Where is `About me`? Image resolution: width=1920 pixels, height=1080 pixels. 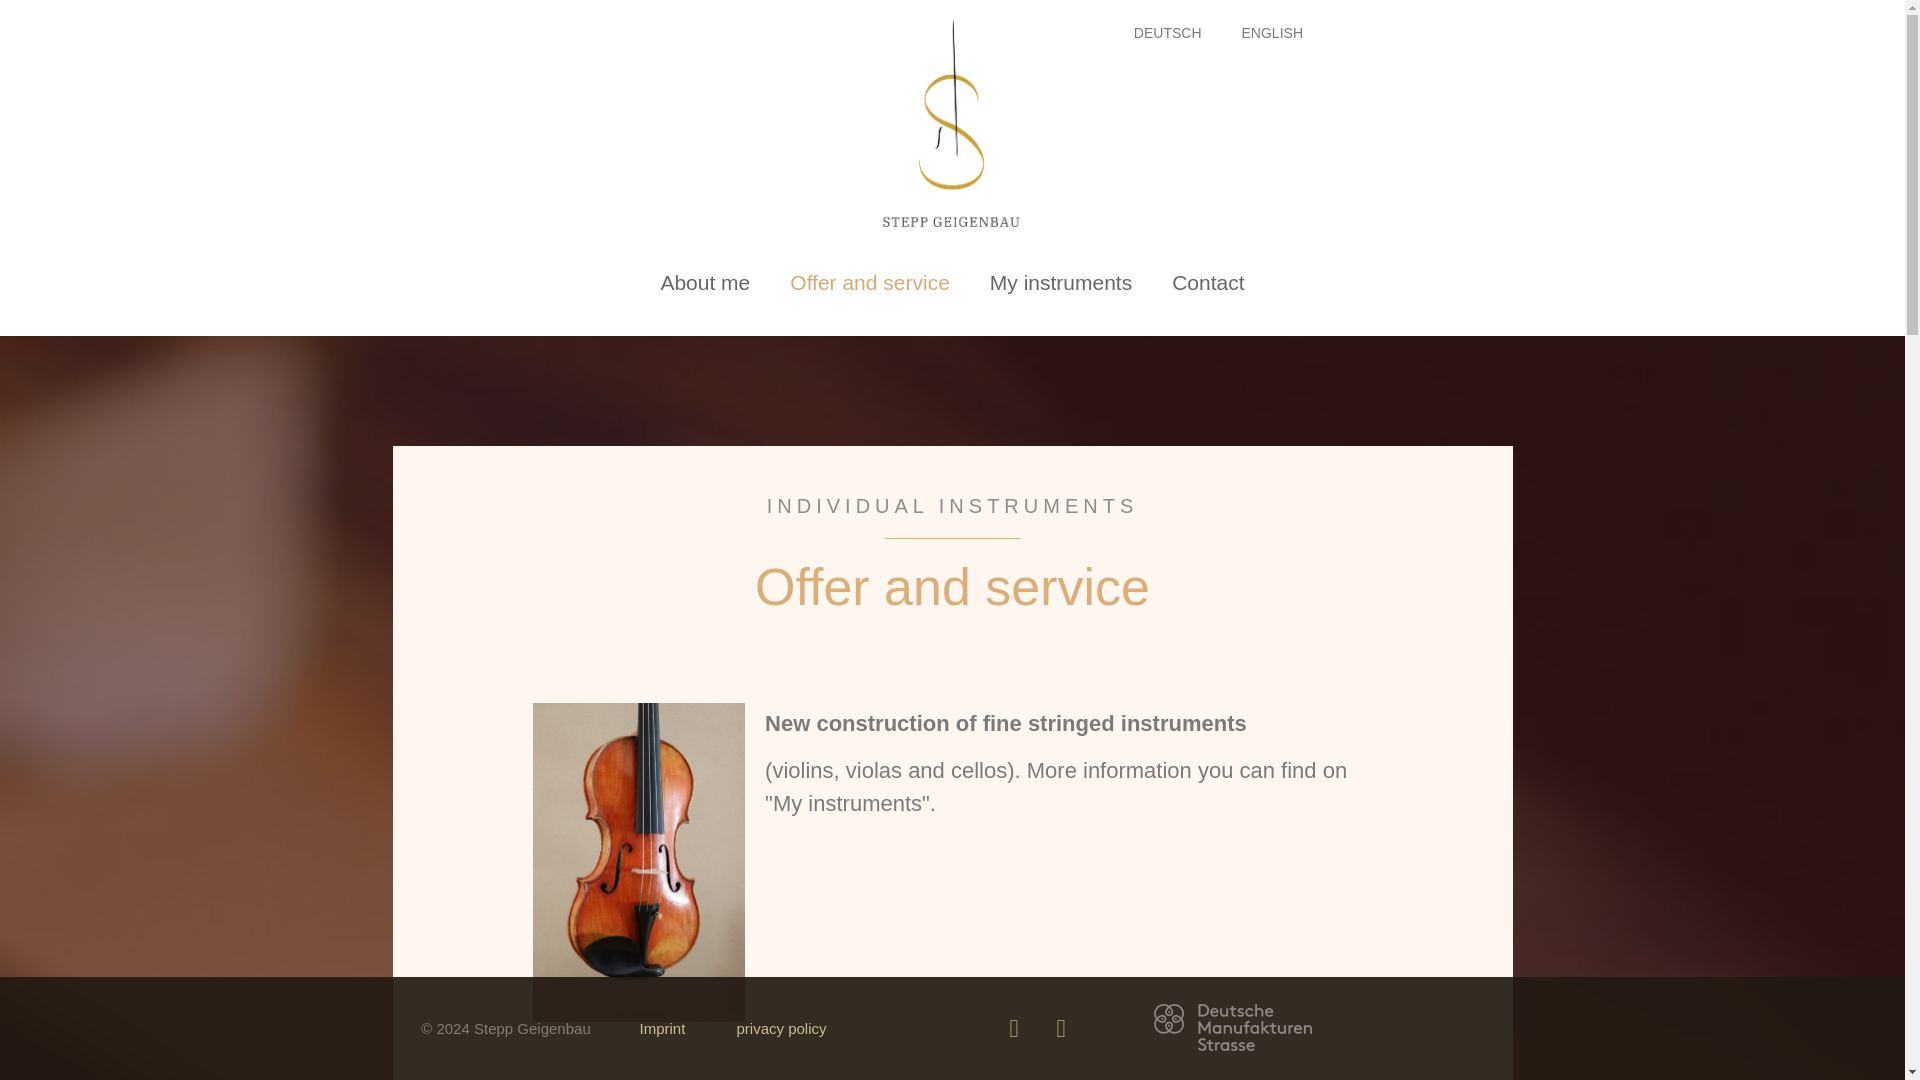
About me is located at coordinates (704, 282).